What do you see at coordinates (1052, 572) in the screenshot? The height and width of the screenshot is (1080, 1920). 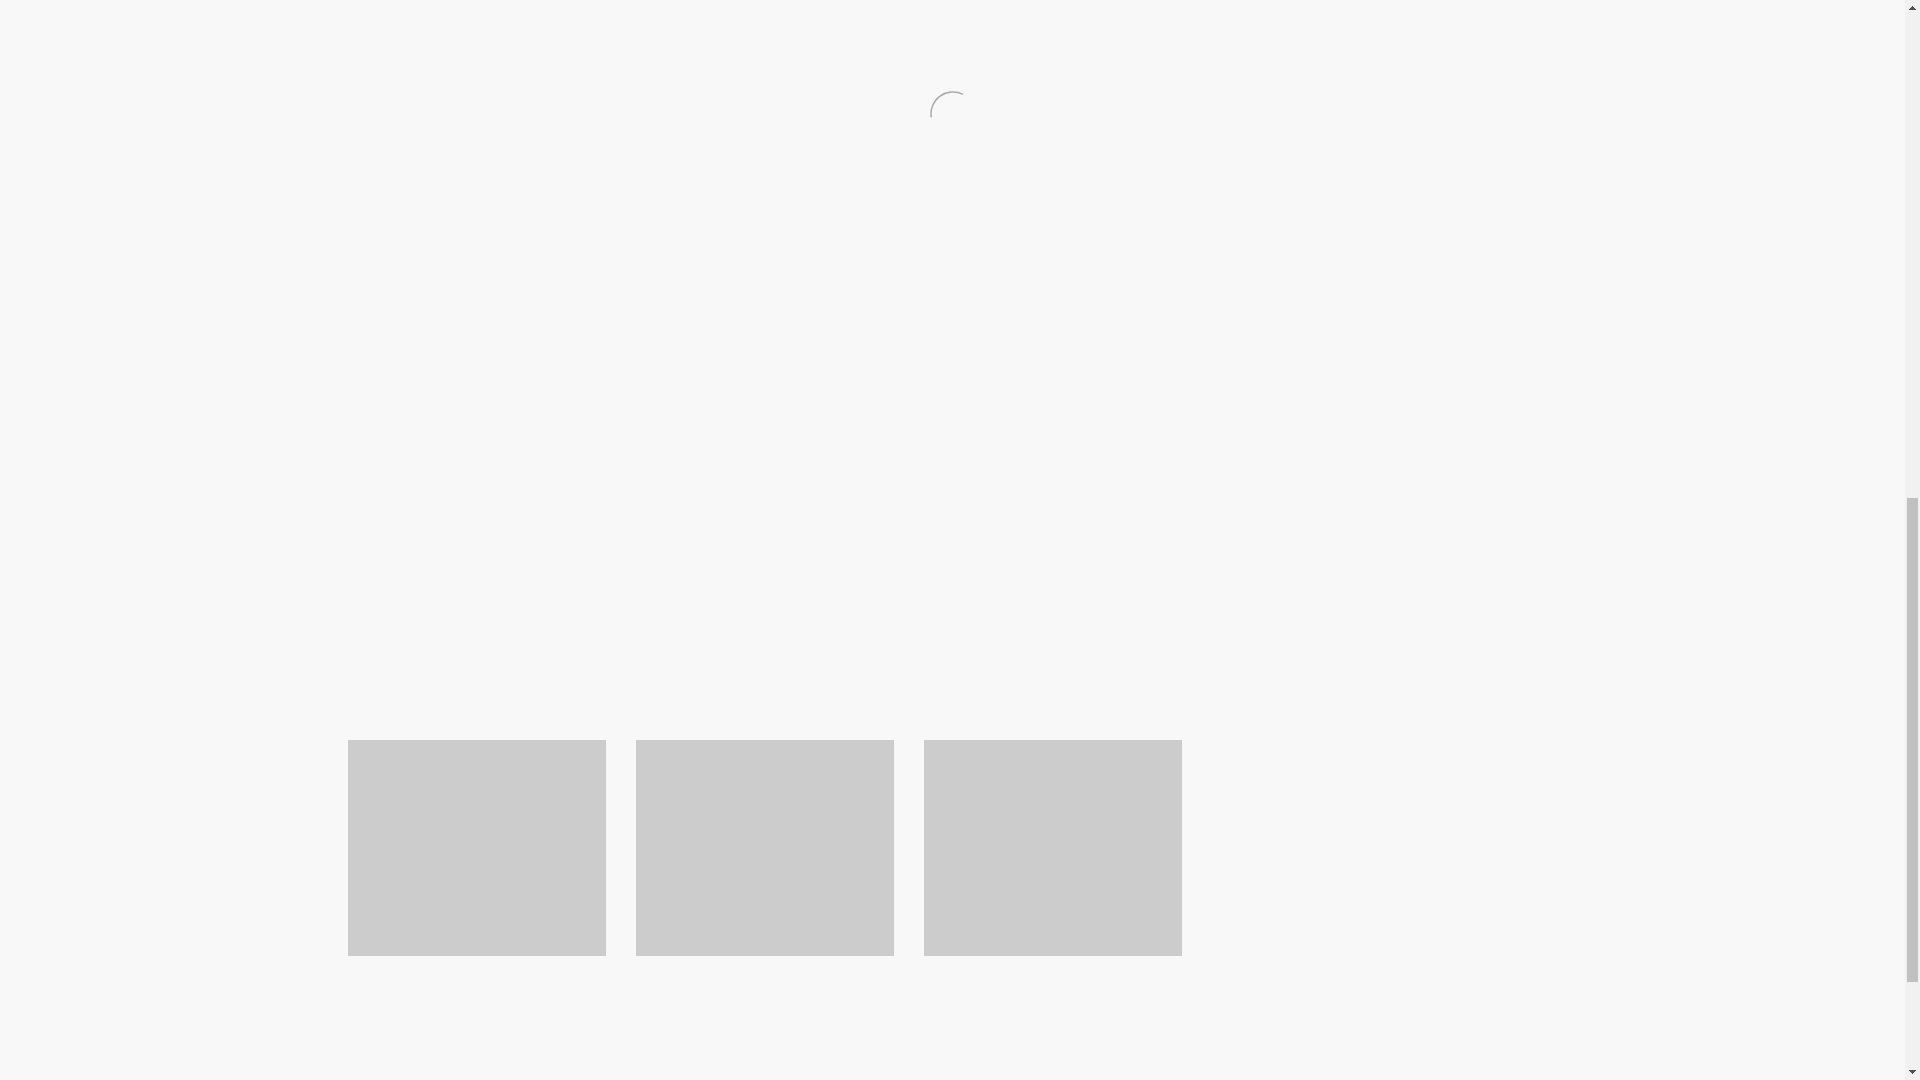 I see `How to Play the Lottery Online` at bounding box center [1052, 572].